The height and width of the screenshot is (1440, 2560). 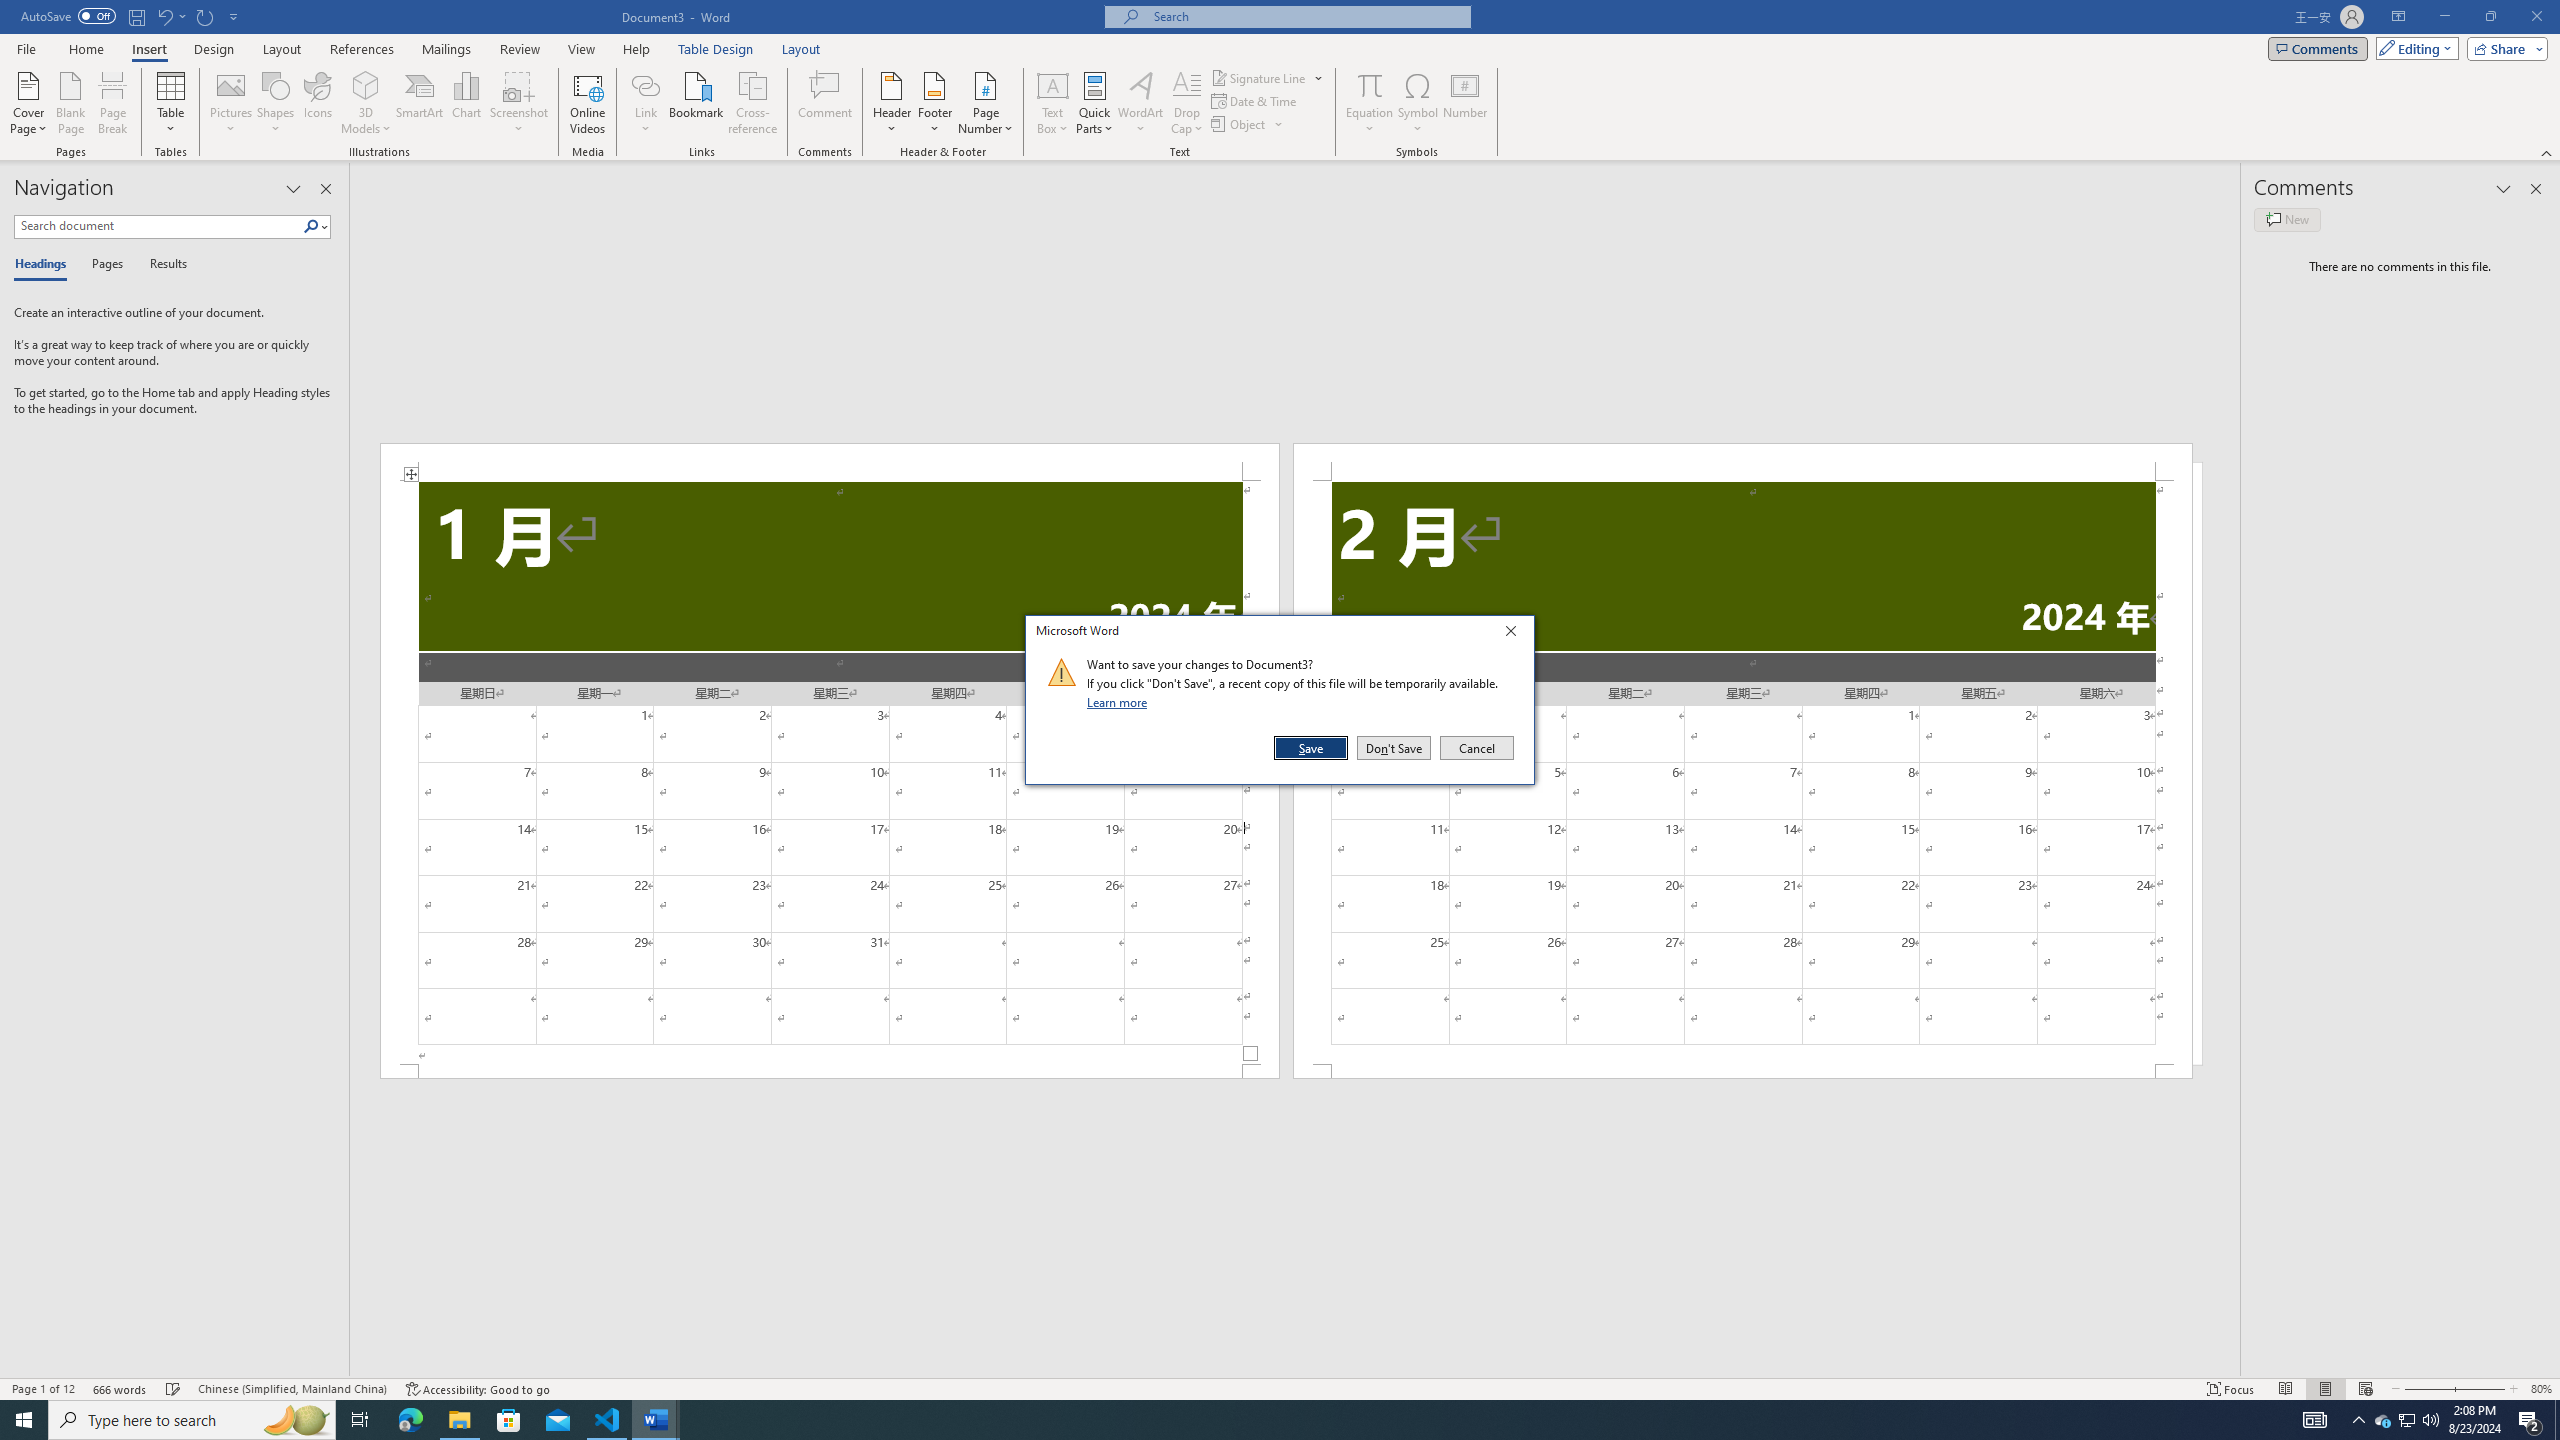 What do you see at coordinates (608, 1420) in the screenshot?
I see `Visual Studio Code - 1 running window` at bounding box center [608, 1420].